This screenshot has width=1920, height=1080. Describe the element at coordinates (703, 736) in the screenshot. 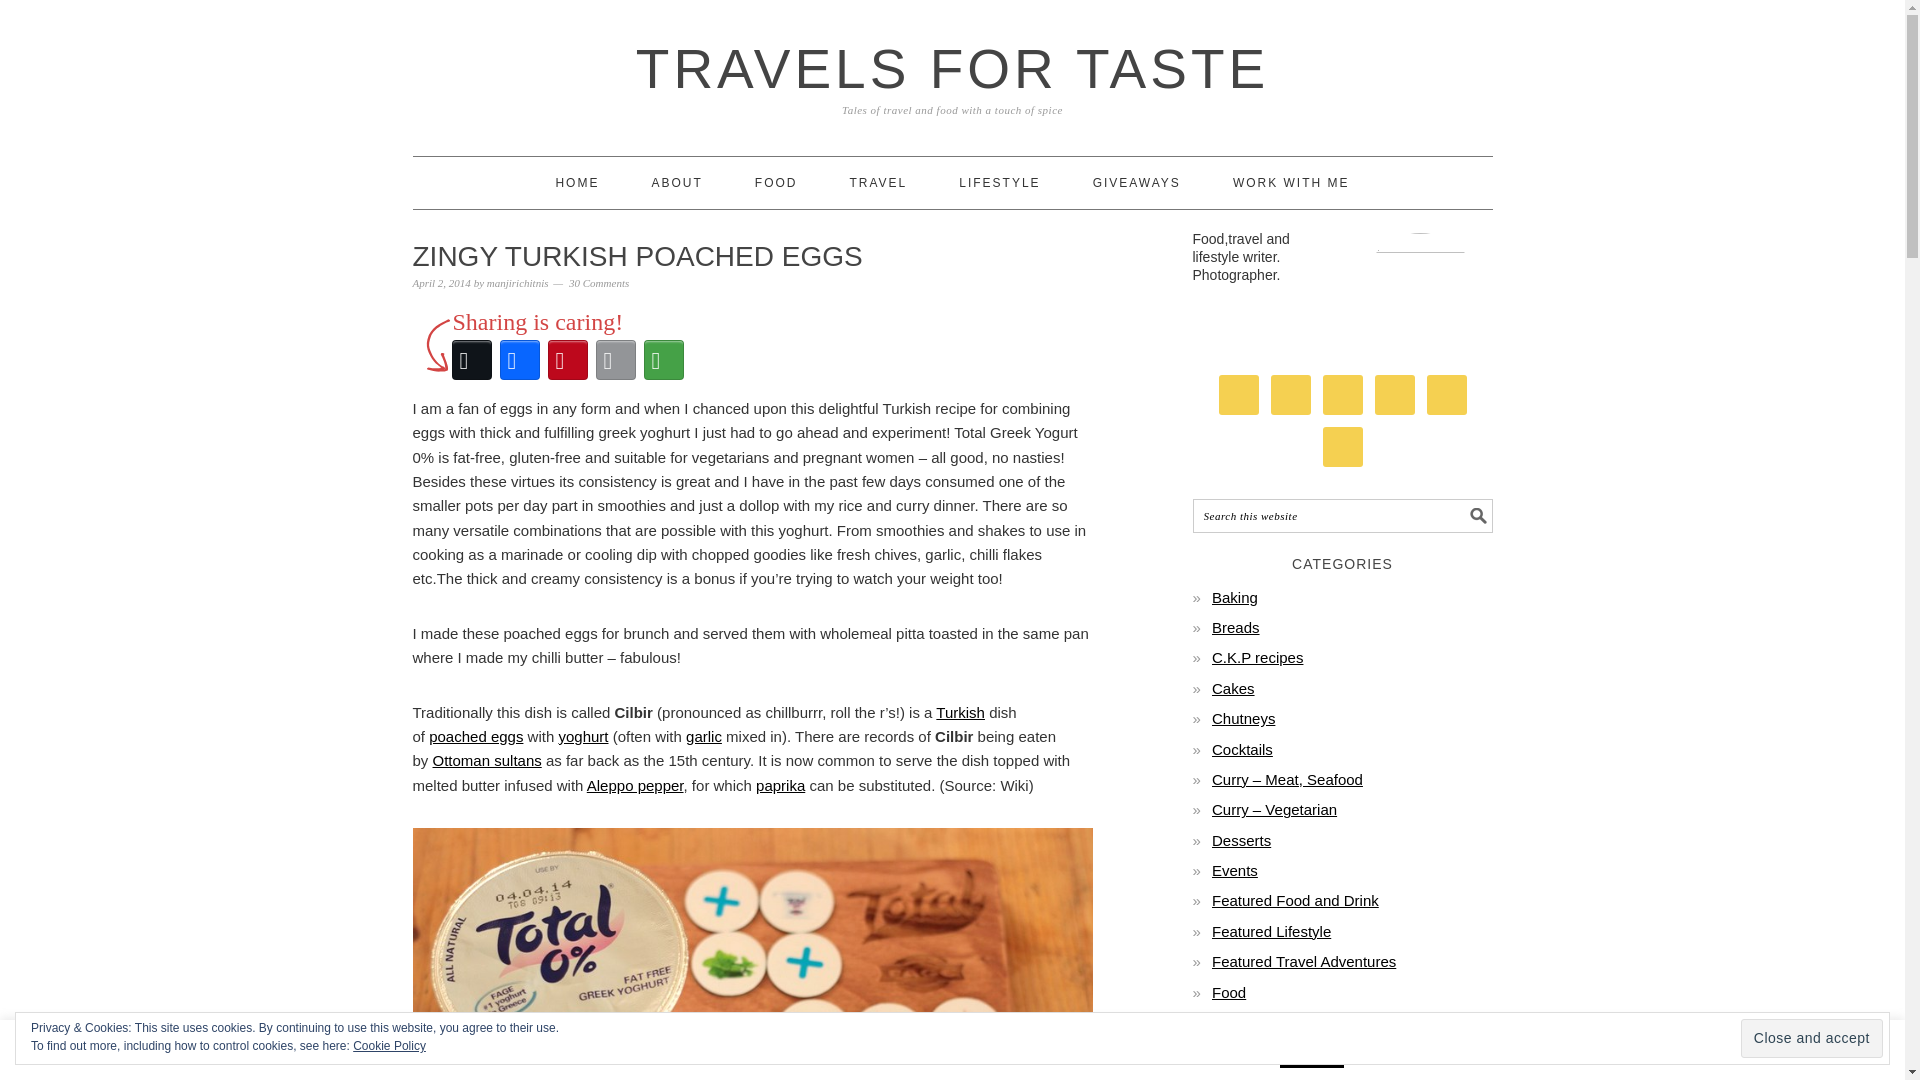

I see `Garlic` at that location.